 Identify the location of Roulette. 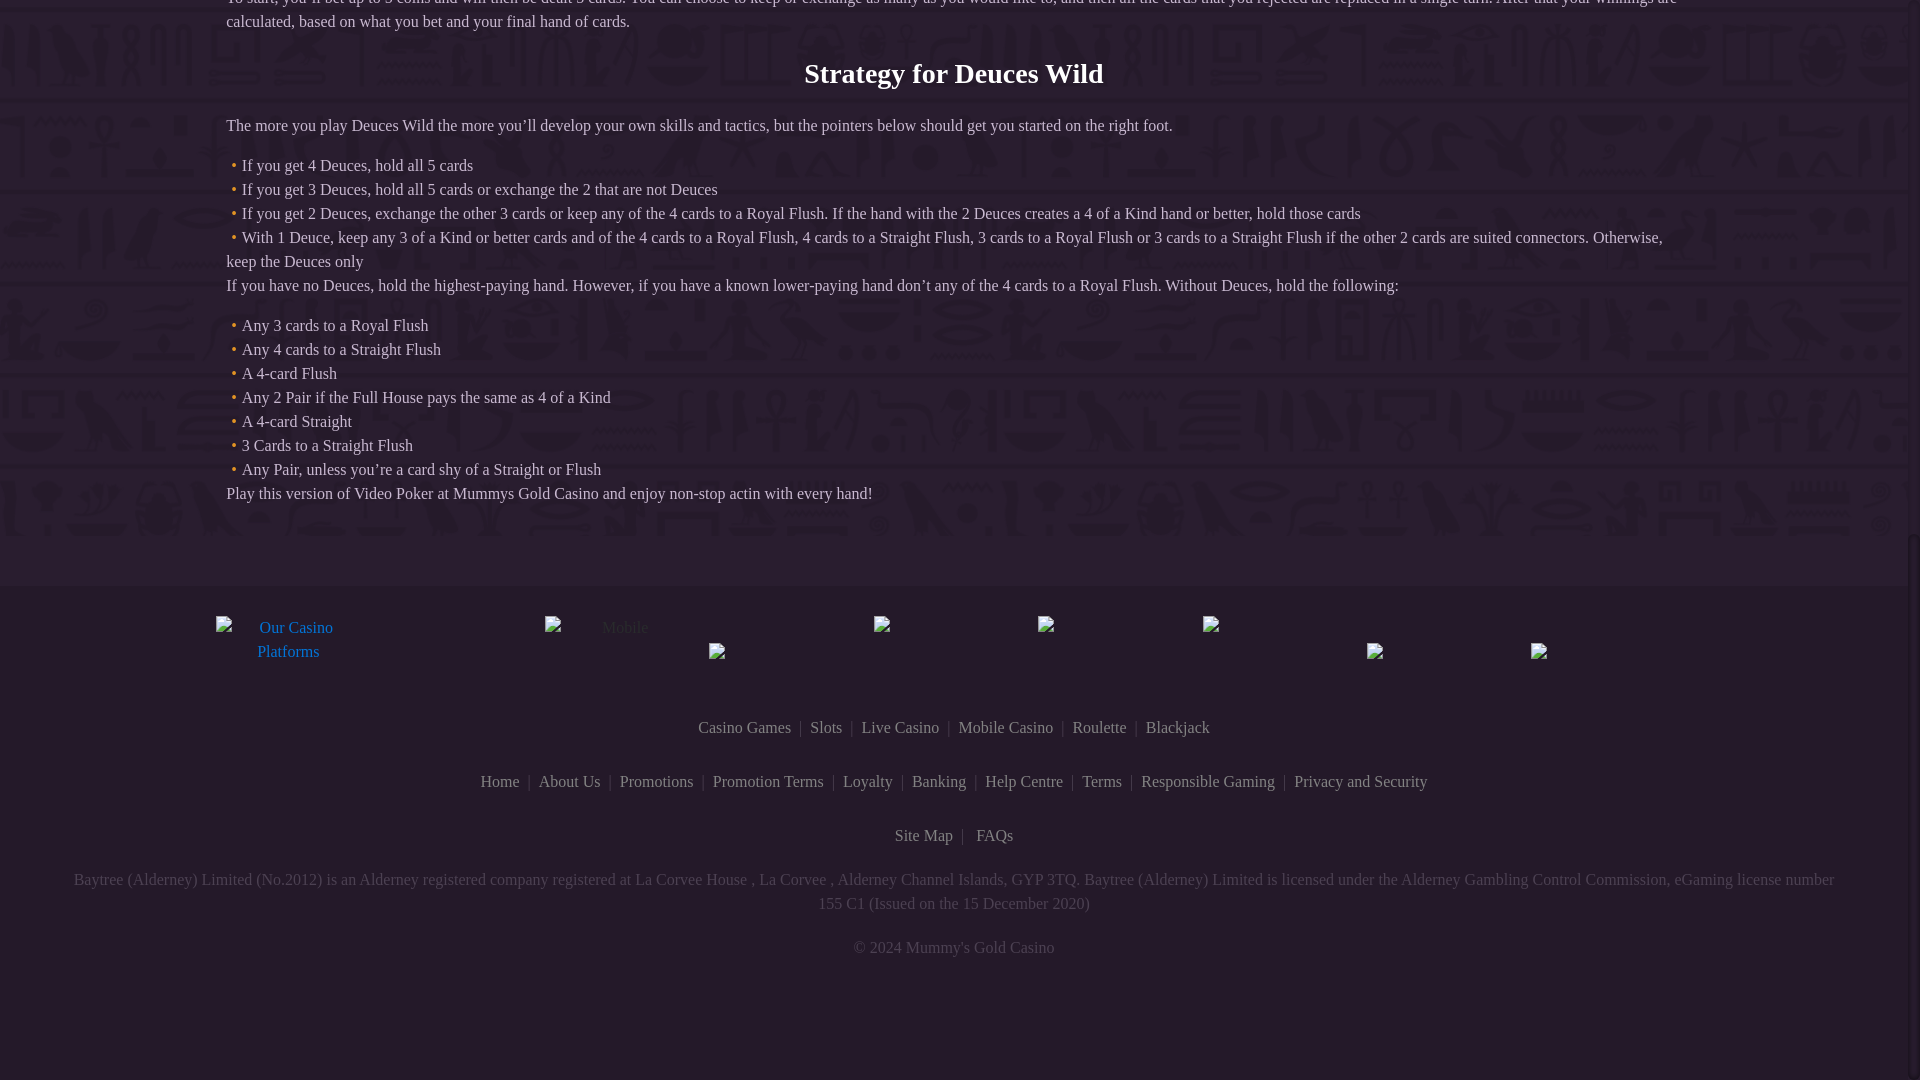
(1098, 727).